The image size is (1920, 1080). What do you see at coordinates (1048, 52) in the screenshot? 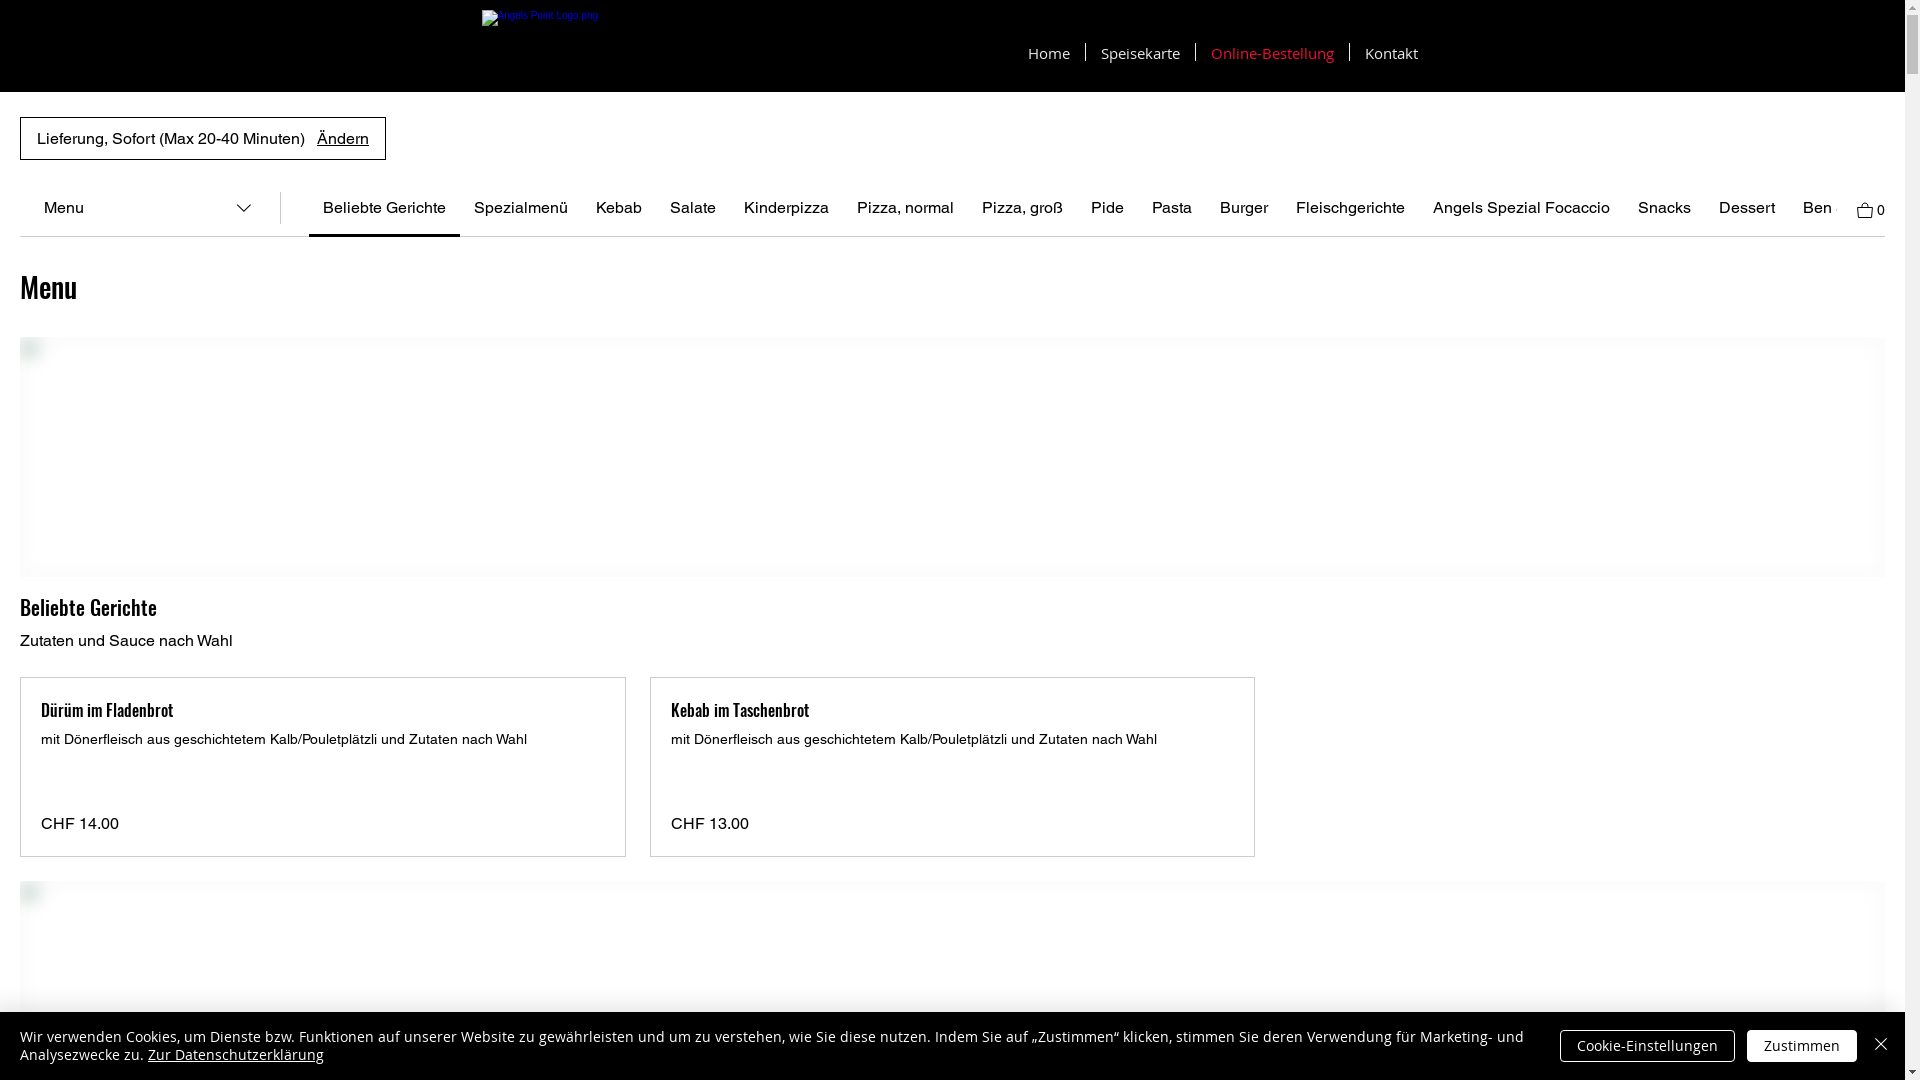
I see `Home` at bounding box center [1048, 52].